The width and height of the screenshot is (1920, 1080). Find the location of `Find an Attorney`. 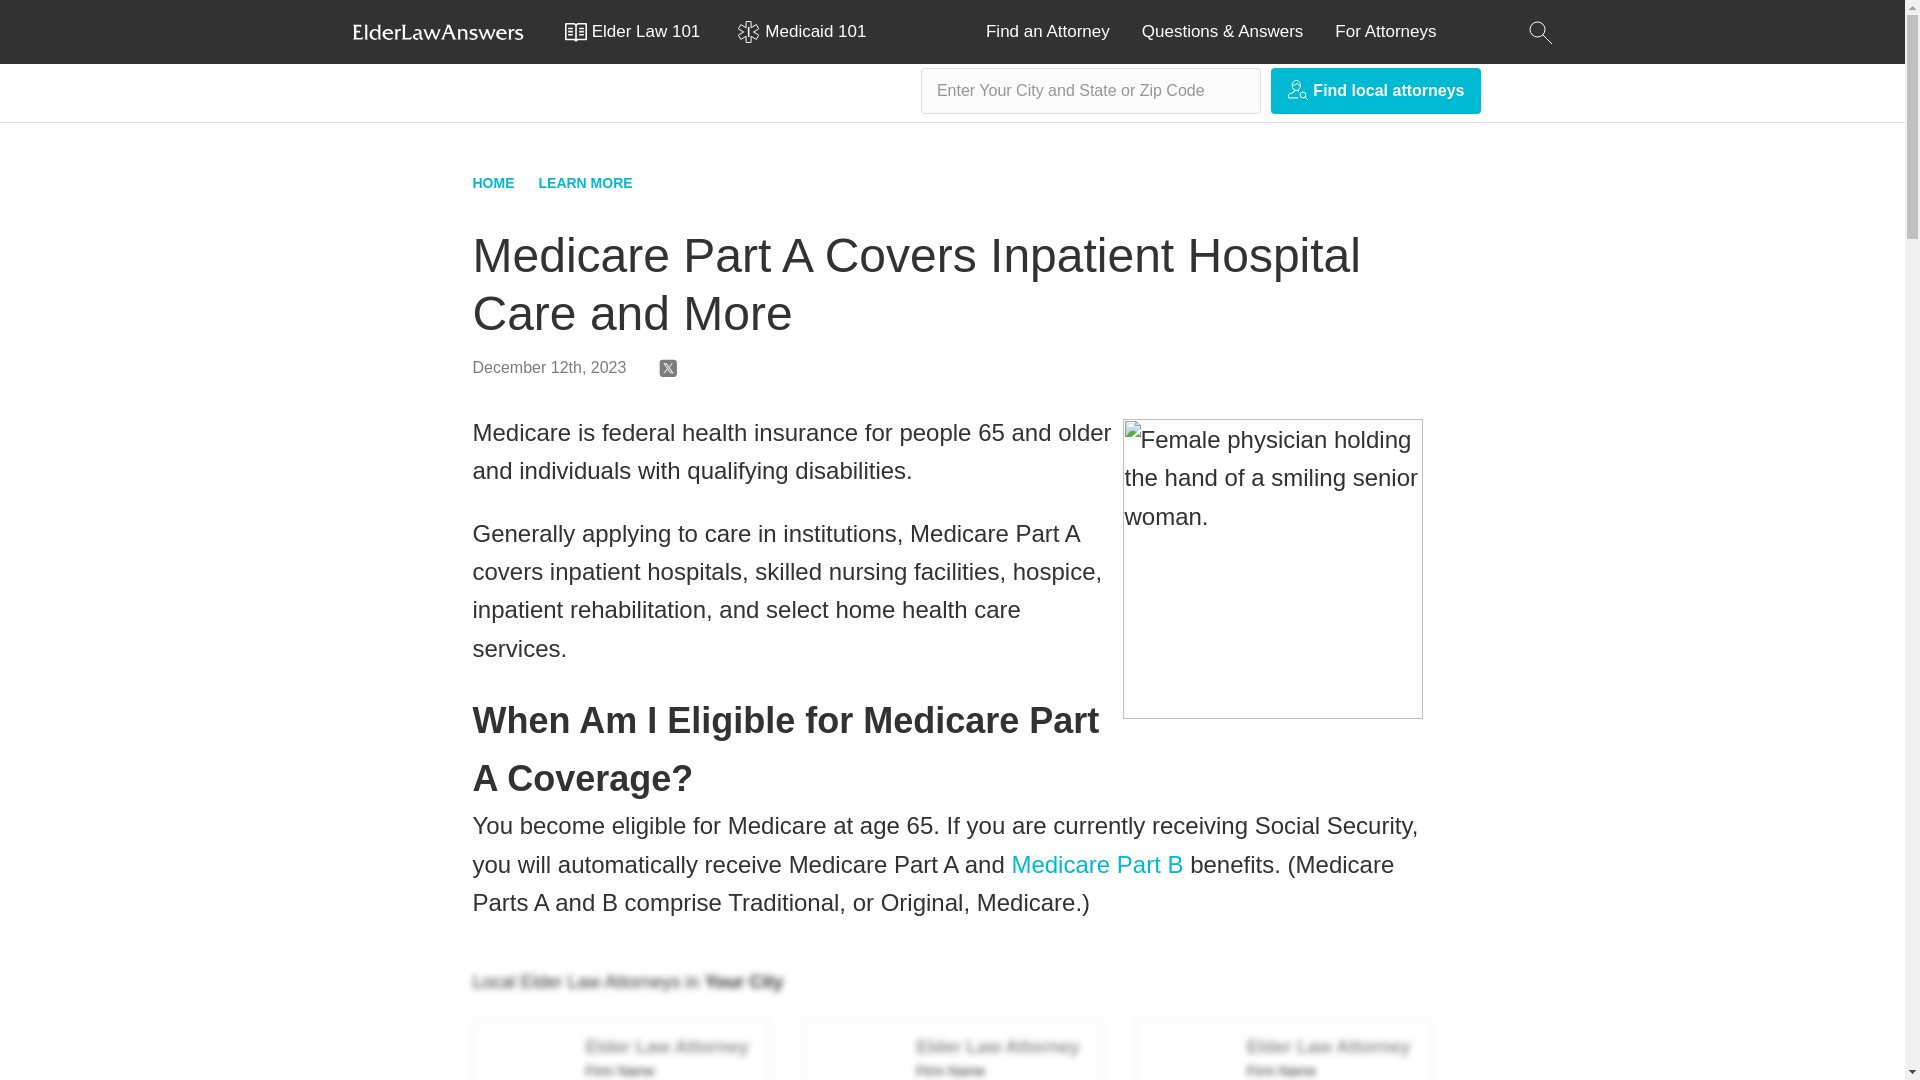

Find an Attorney is located at coordinates (1048, 32).